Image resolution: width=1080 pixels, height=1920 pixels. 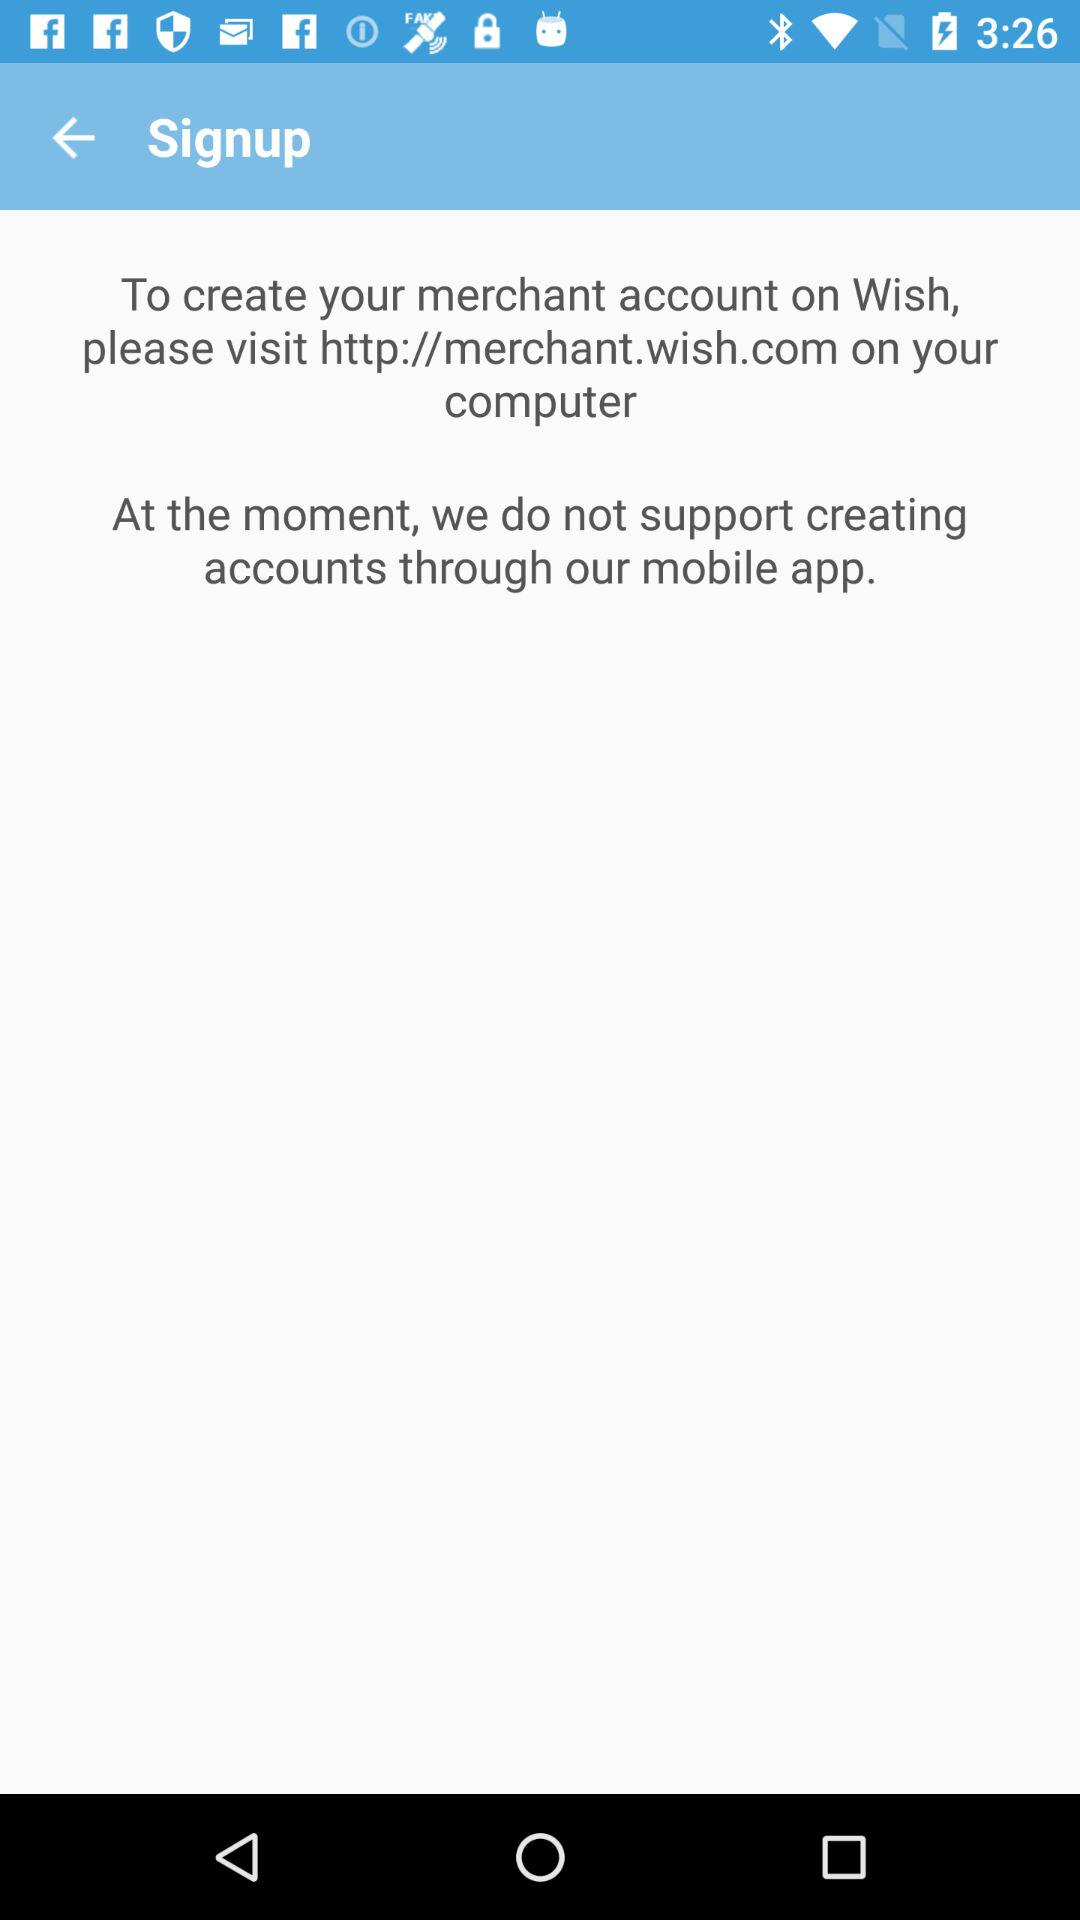 I want to click on tap the icon next to the signup item, so click(x=73, y=136).